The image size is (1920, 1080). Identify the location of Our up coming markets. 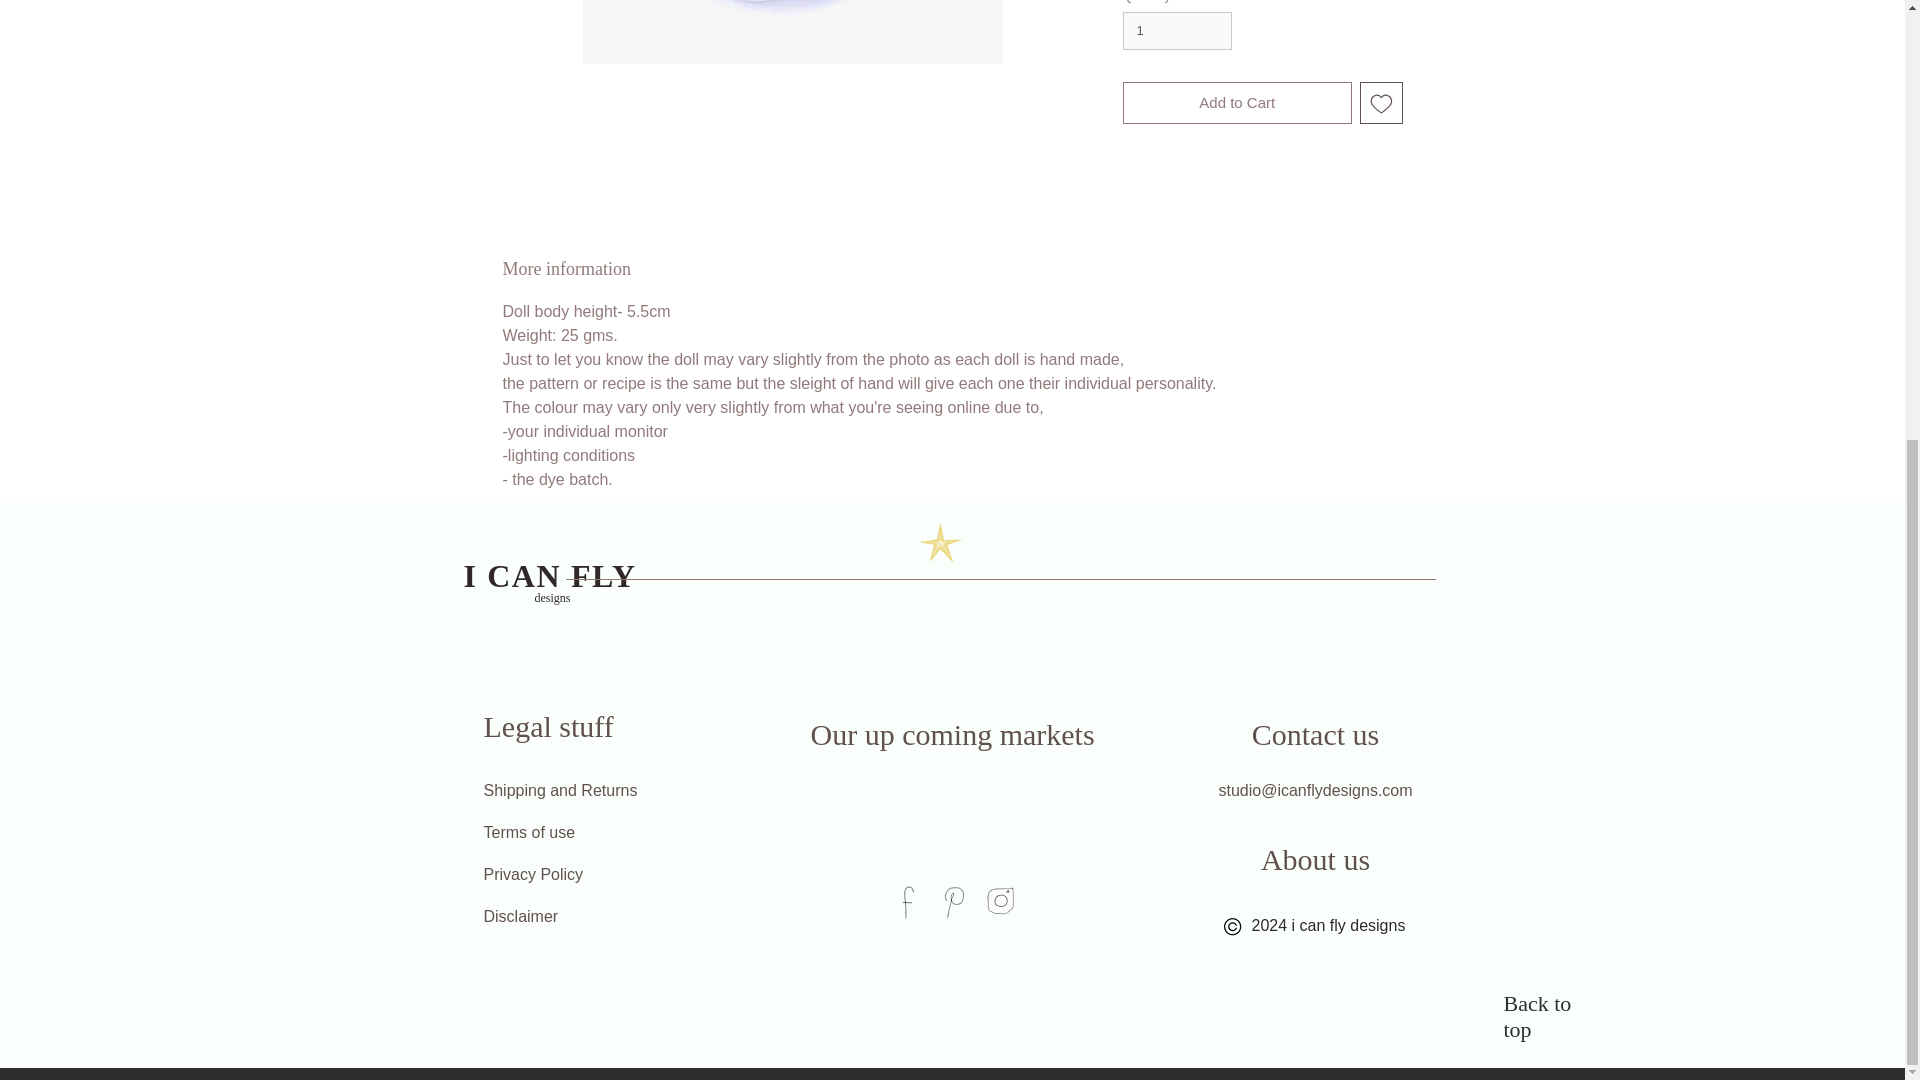
(952, 734).